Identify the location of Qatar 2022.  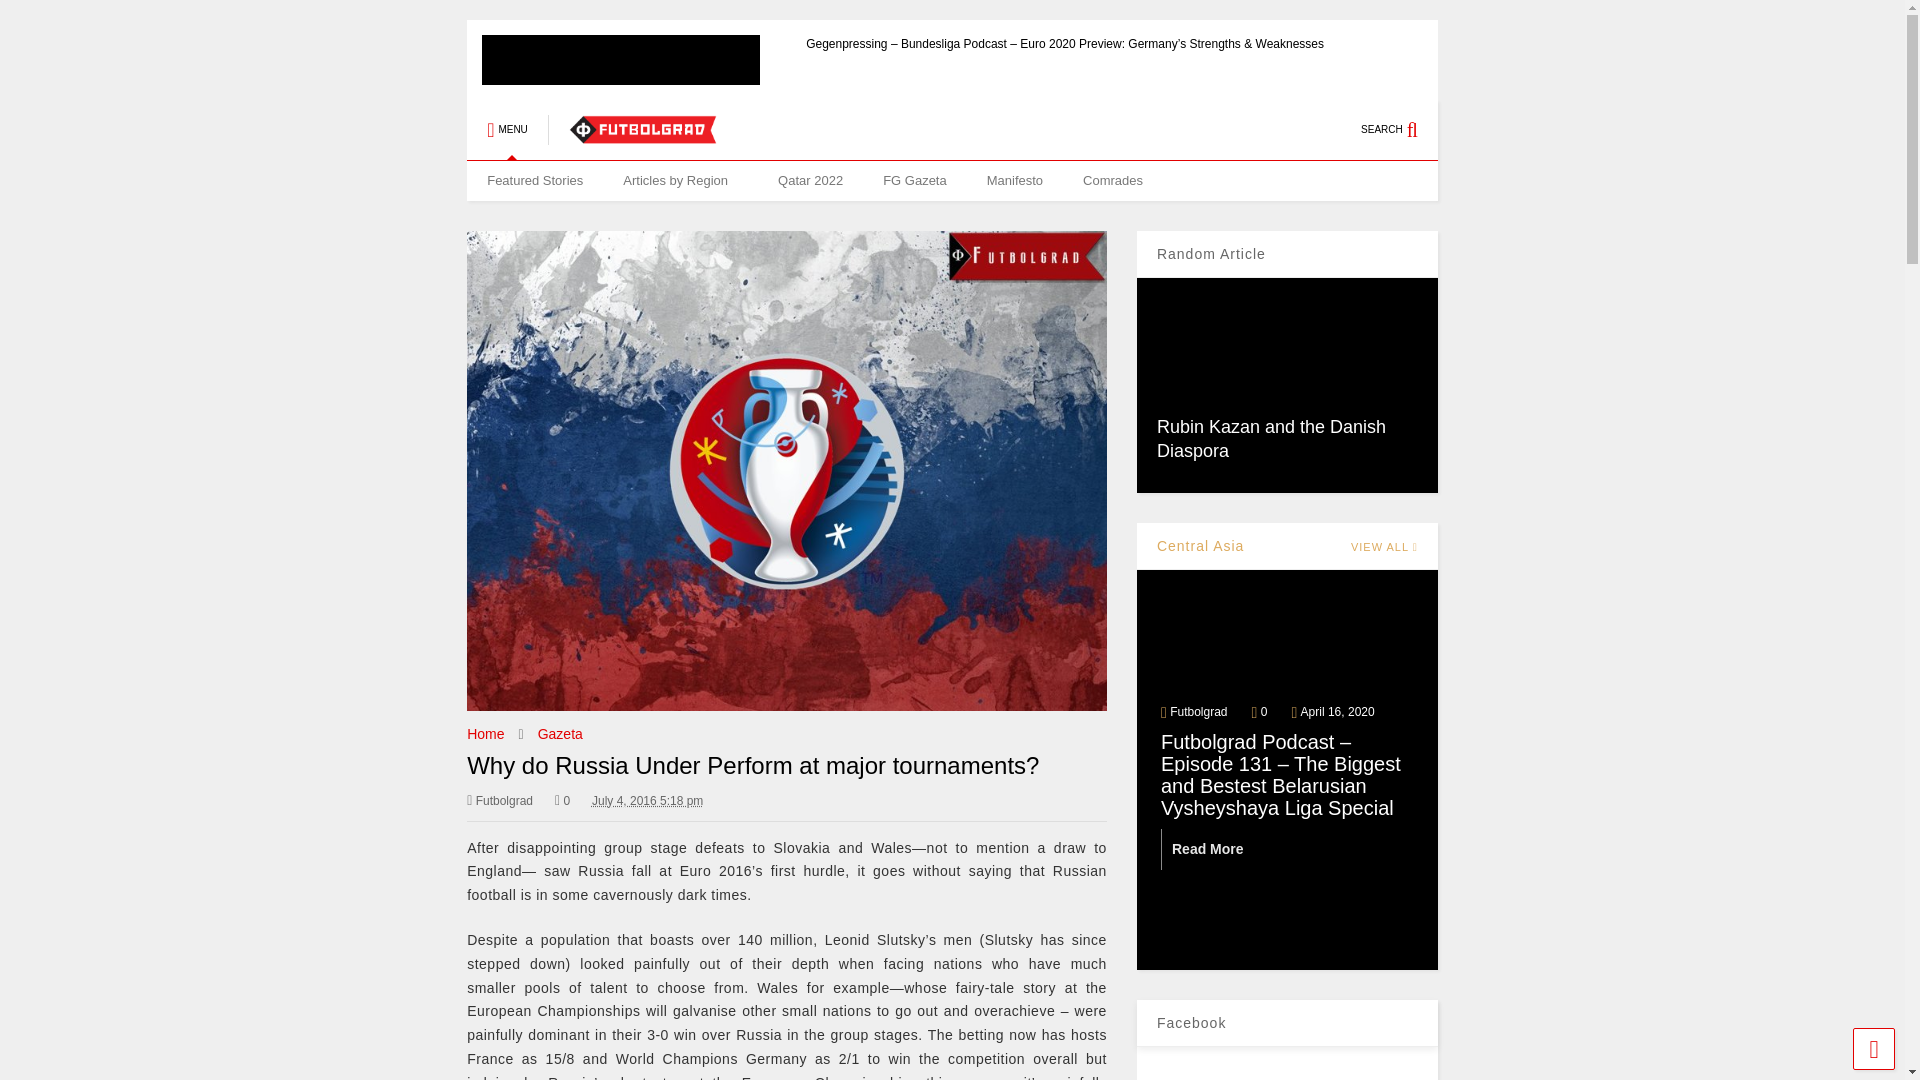
(810, 180).